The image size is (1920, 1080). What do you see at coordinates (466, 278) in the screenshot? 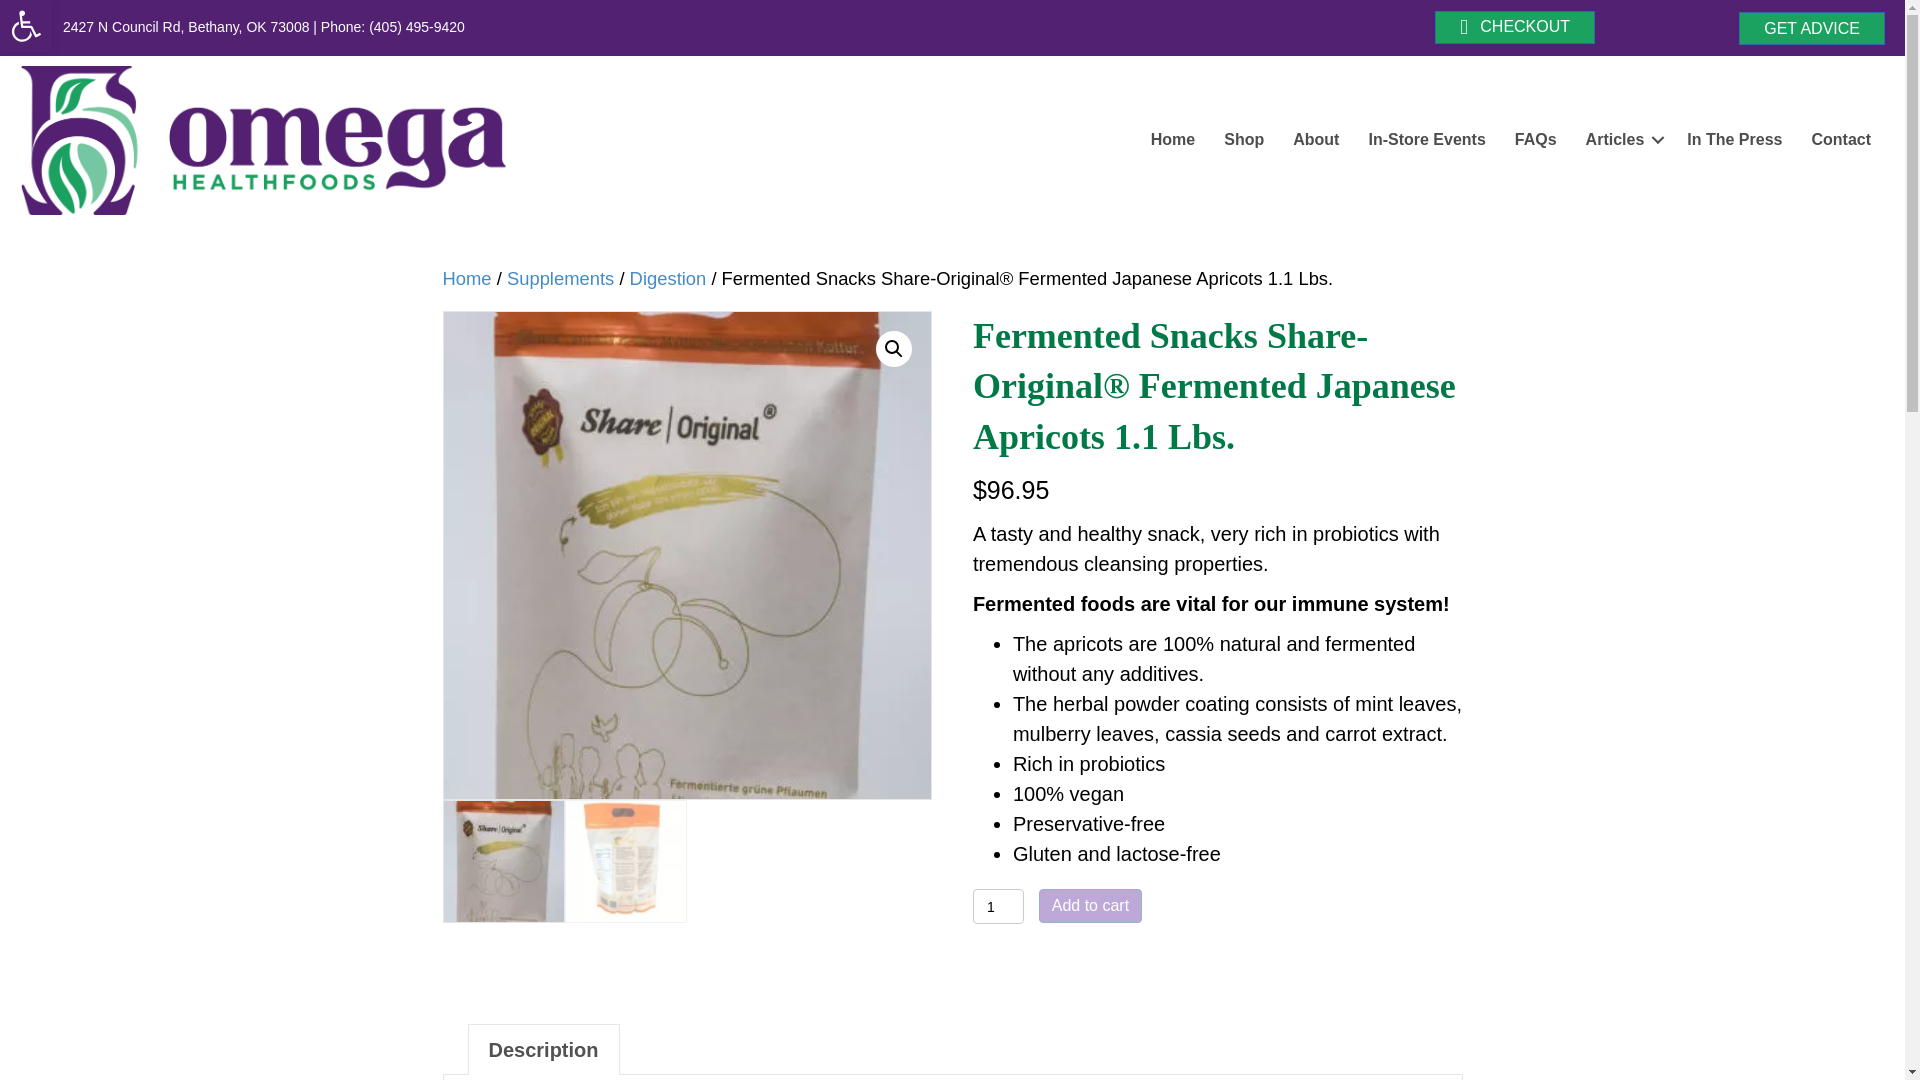
I see `Home` at bounding box center [466, 278].